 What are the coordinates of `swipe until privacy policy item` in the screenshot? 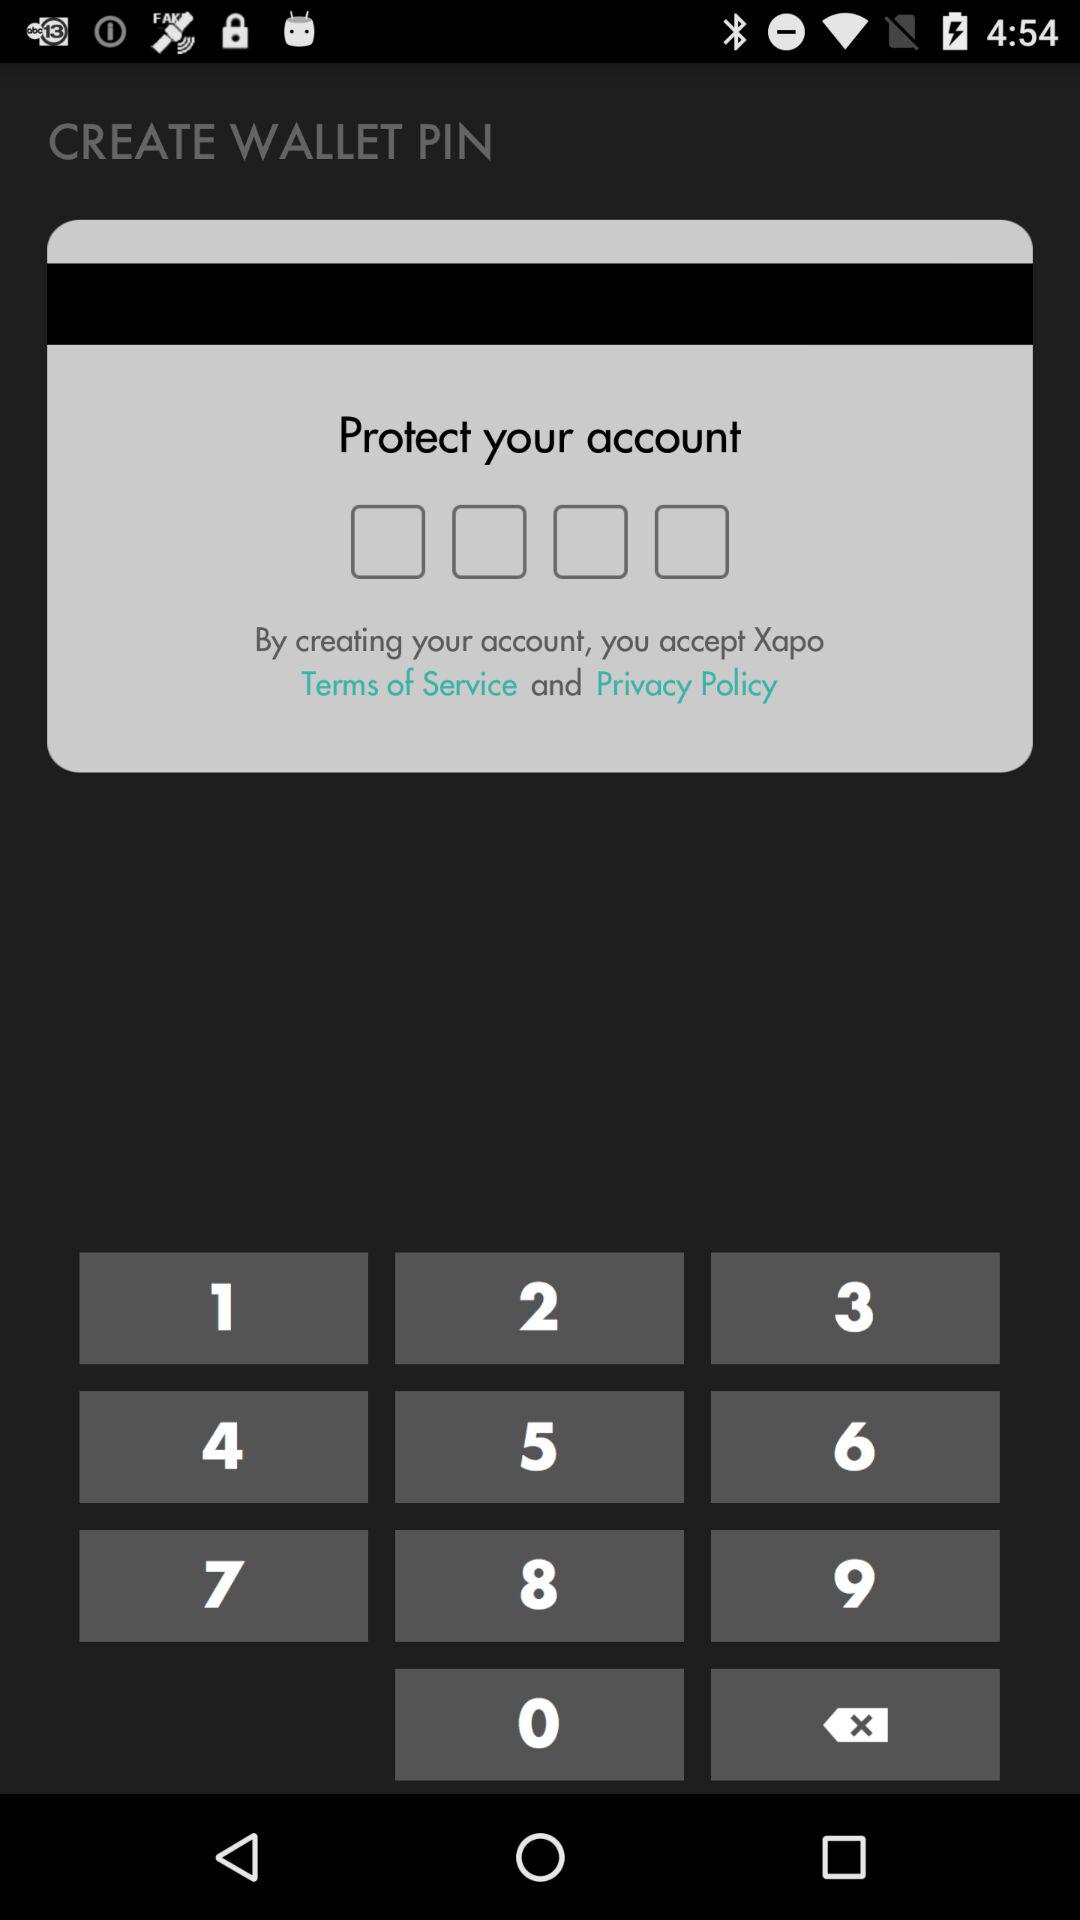 It's located at (686, 684).